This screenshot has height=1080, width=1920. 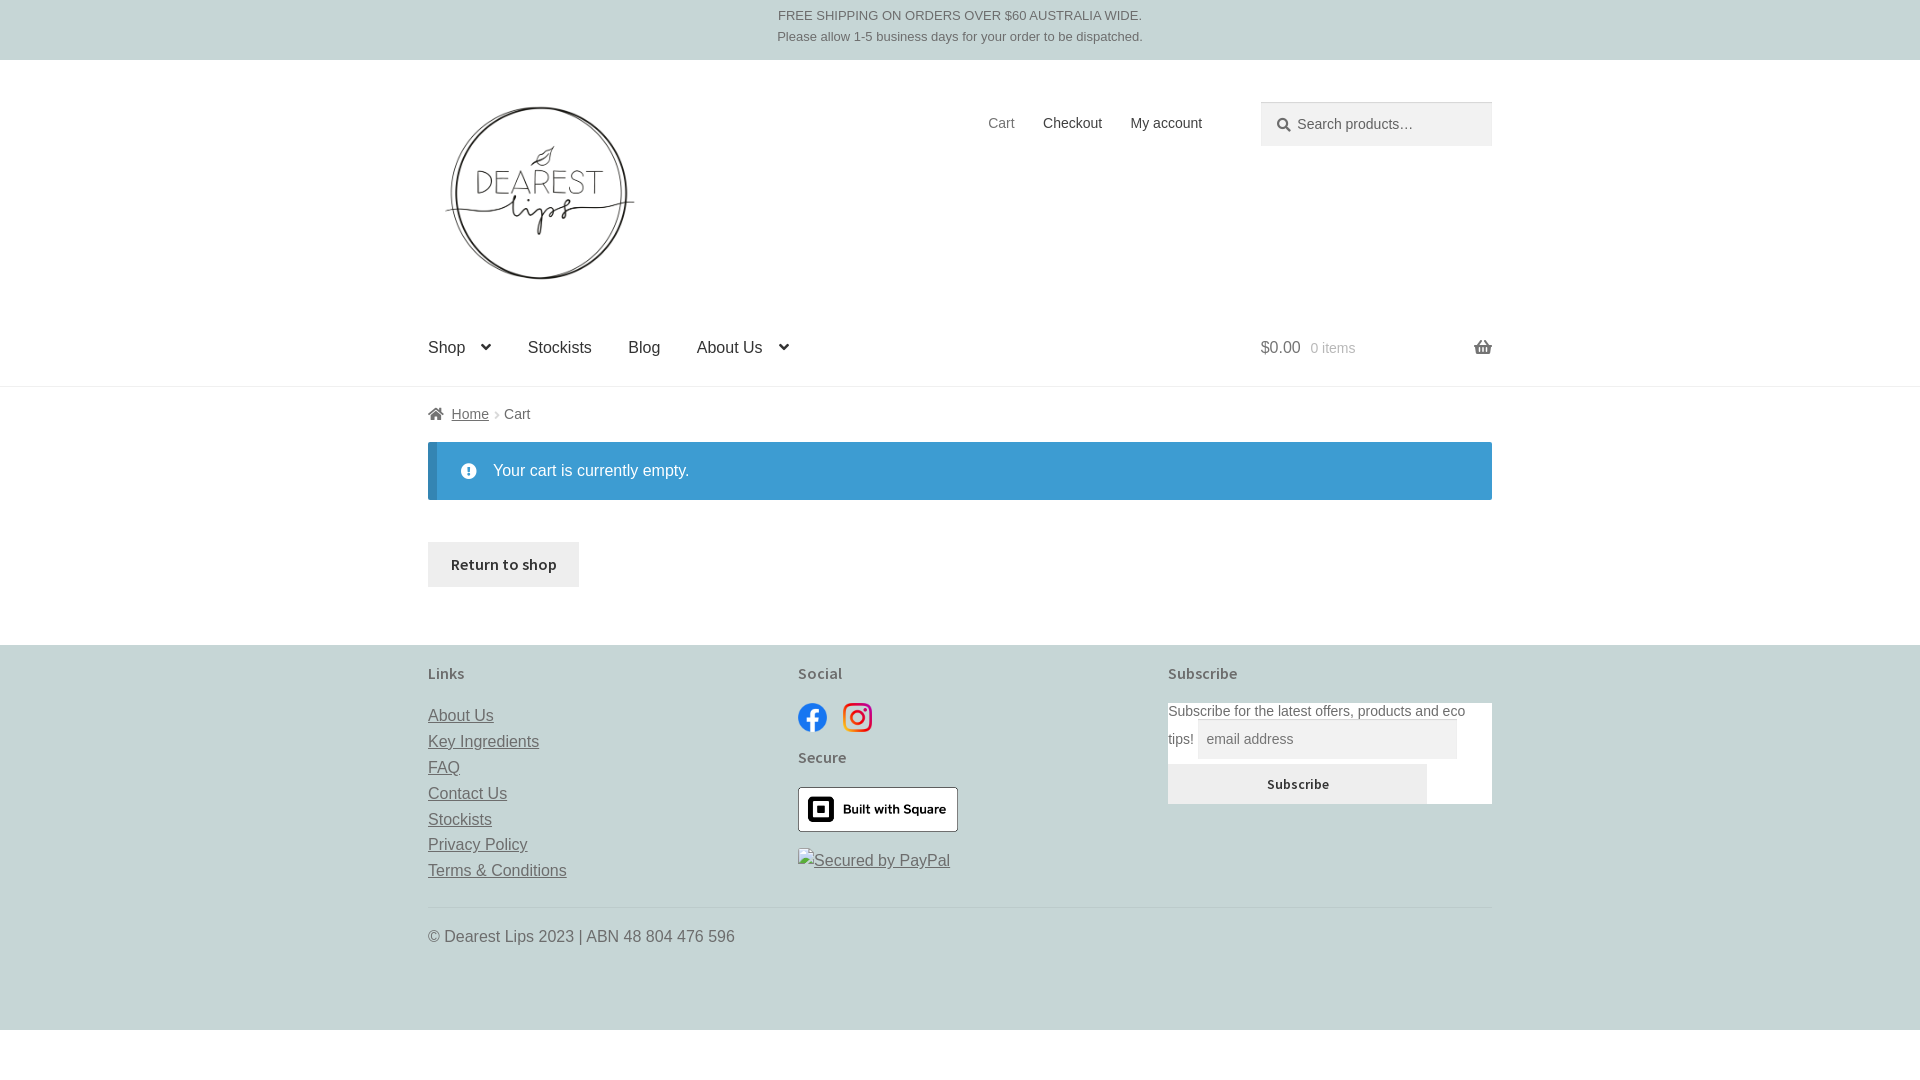 I want to click on Key Ingredients, so click(x=484, y=742).